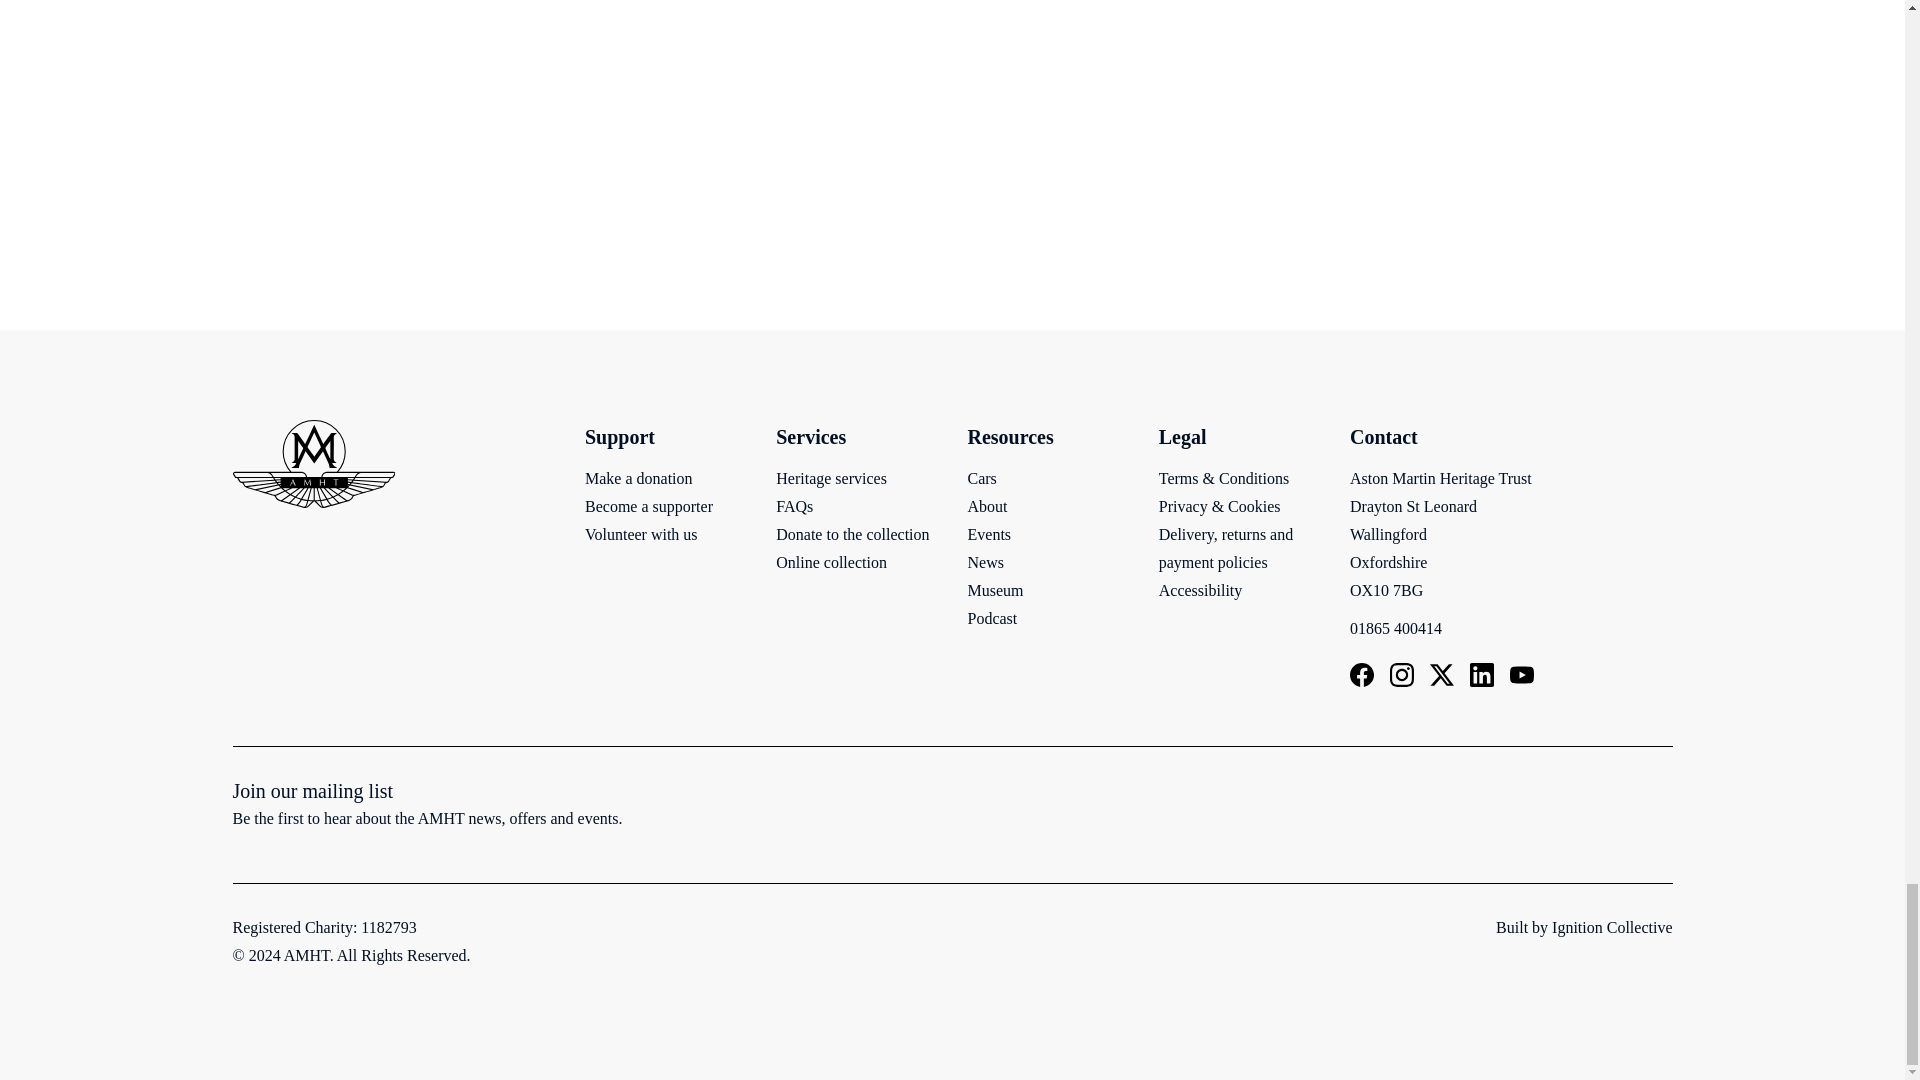 Image resolution: width=1920 pixels, height=1080 pixels. Describe the element at coordinates (1442, 674) in the screenshot. I see `X` at that location.